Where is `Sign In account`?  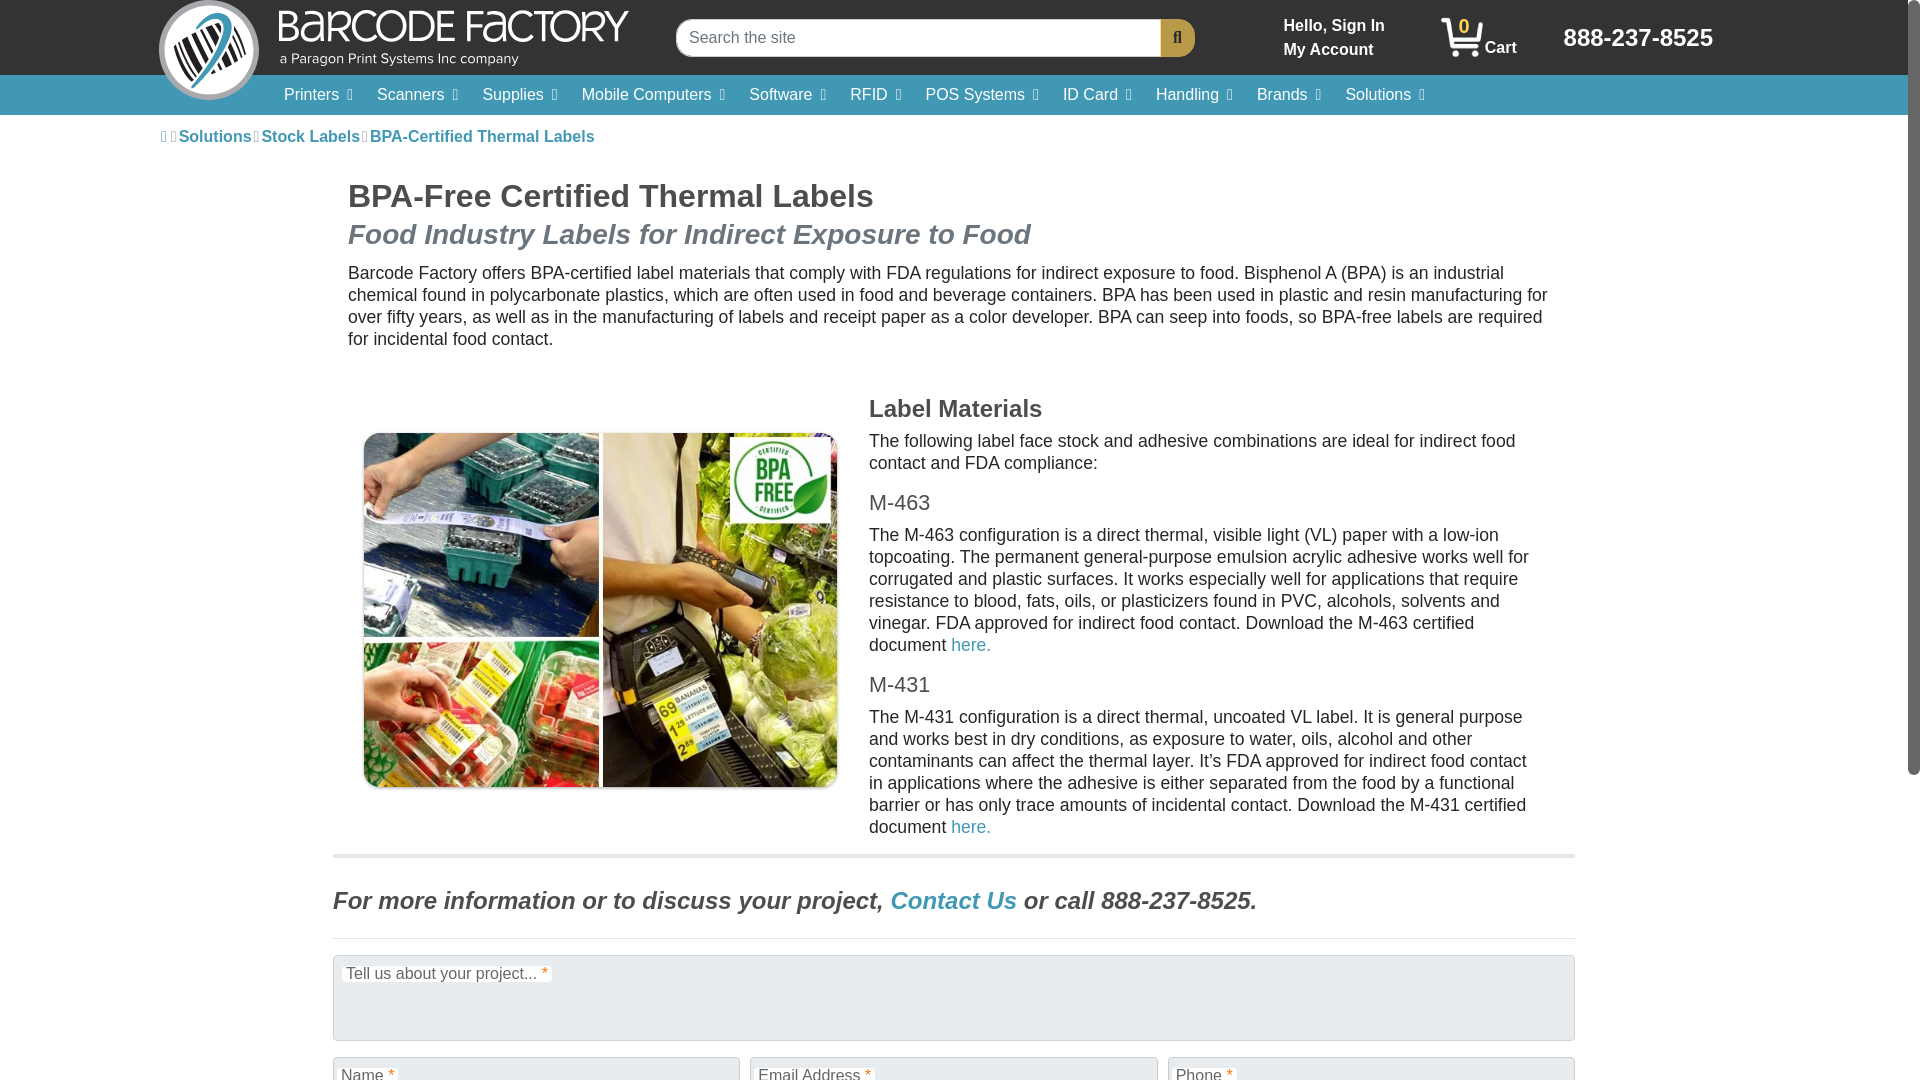 Sign In account is located at coordinates (1334, 38).